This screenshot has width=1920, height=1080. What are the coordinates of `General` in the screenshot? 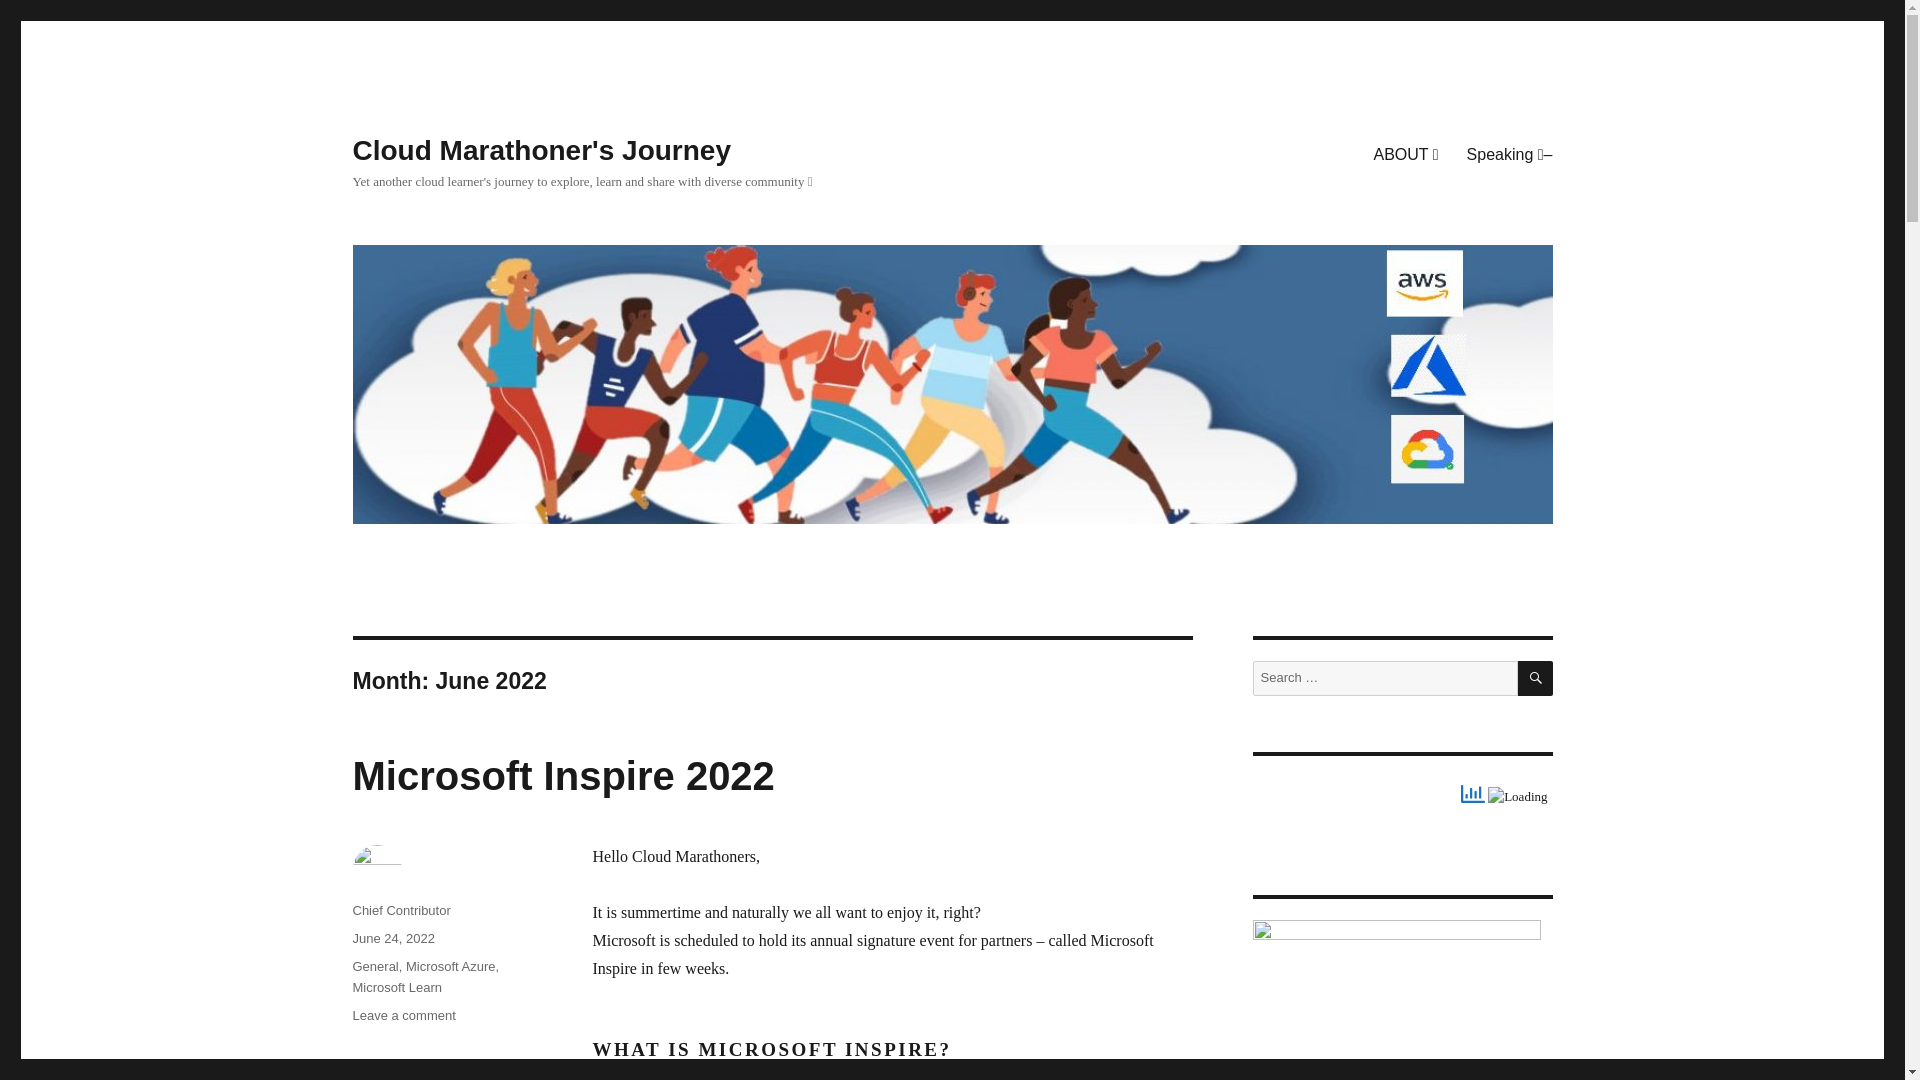 It's located at (541, 150).